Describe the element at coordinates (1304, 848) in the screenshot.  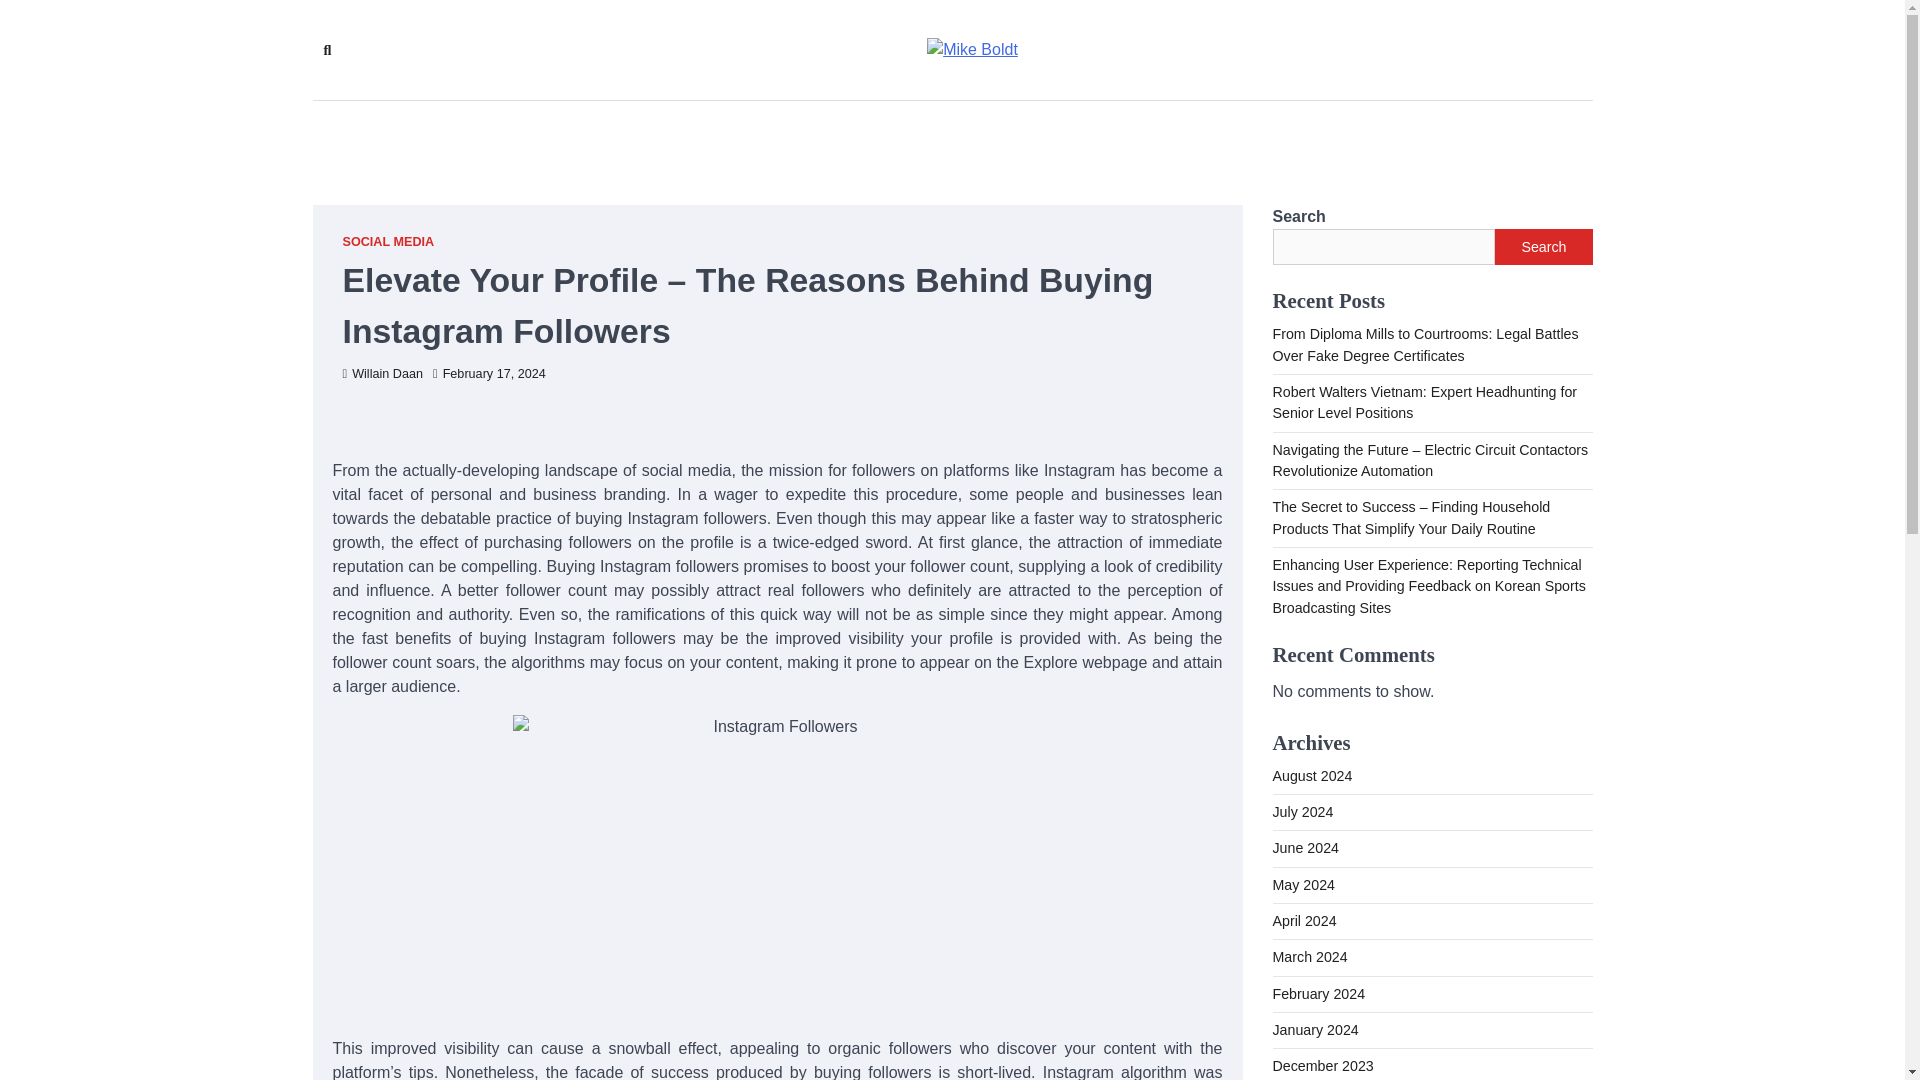
I see `June 2024` at that location.